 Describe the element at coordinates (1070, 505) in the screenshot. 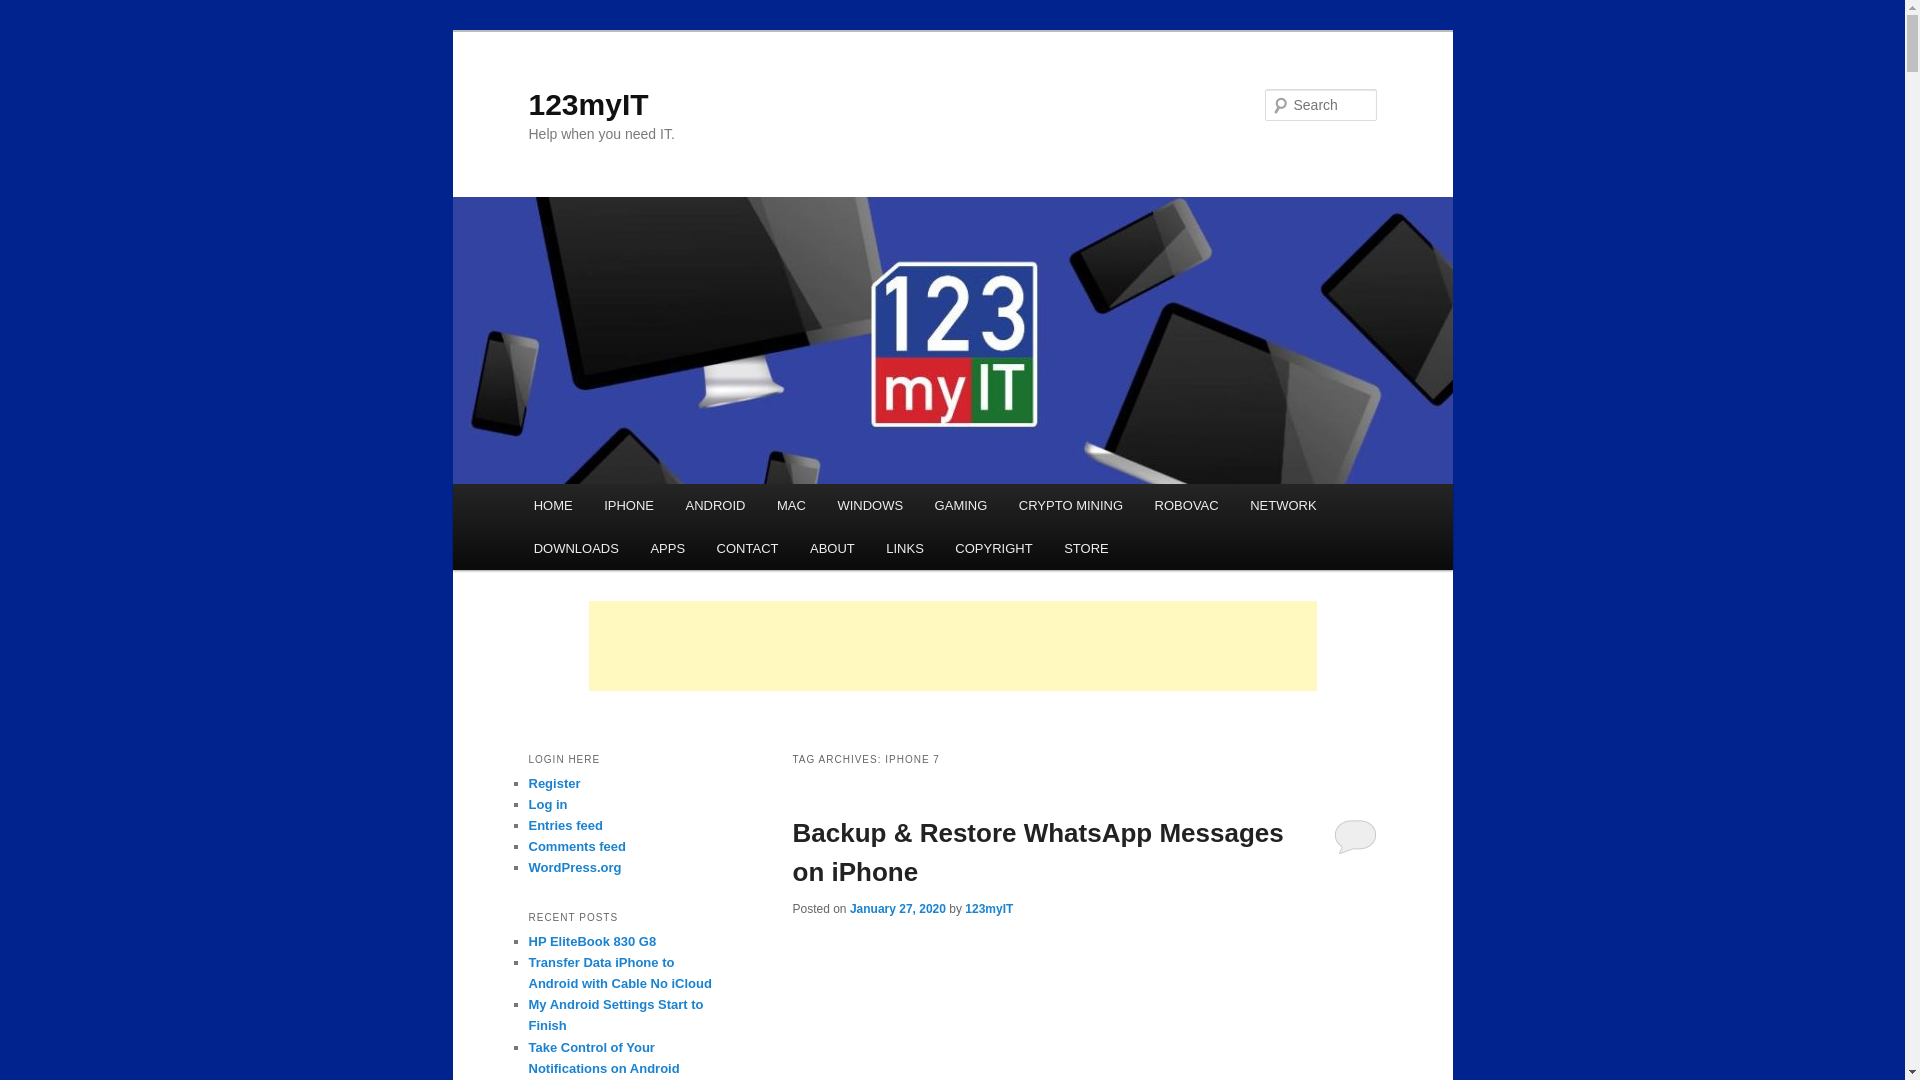

I see `CRYPTO MINING` at that location.